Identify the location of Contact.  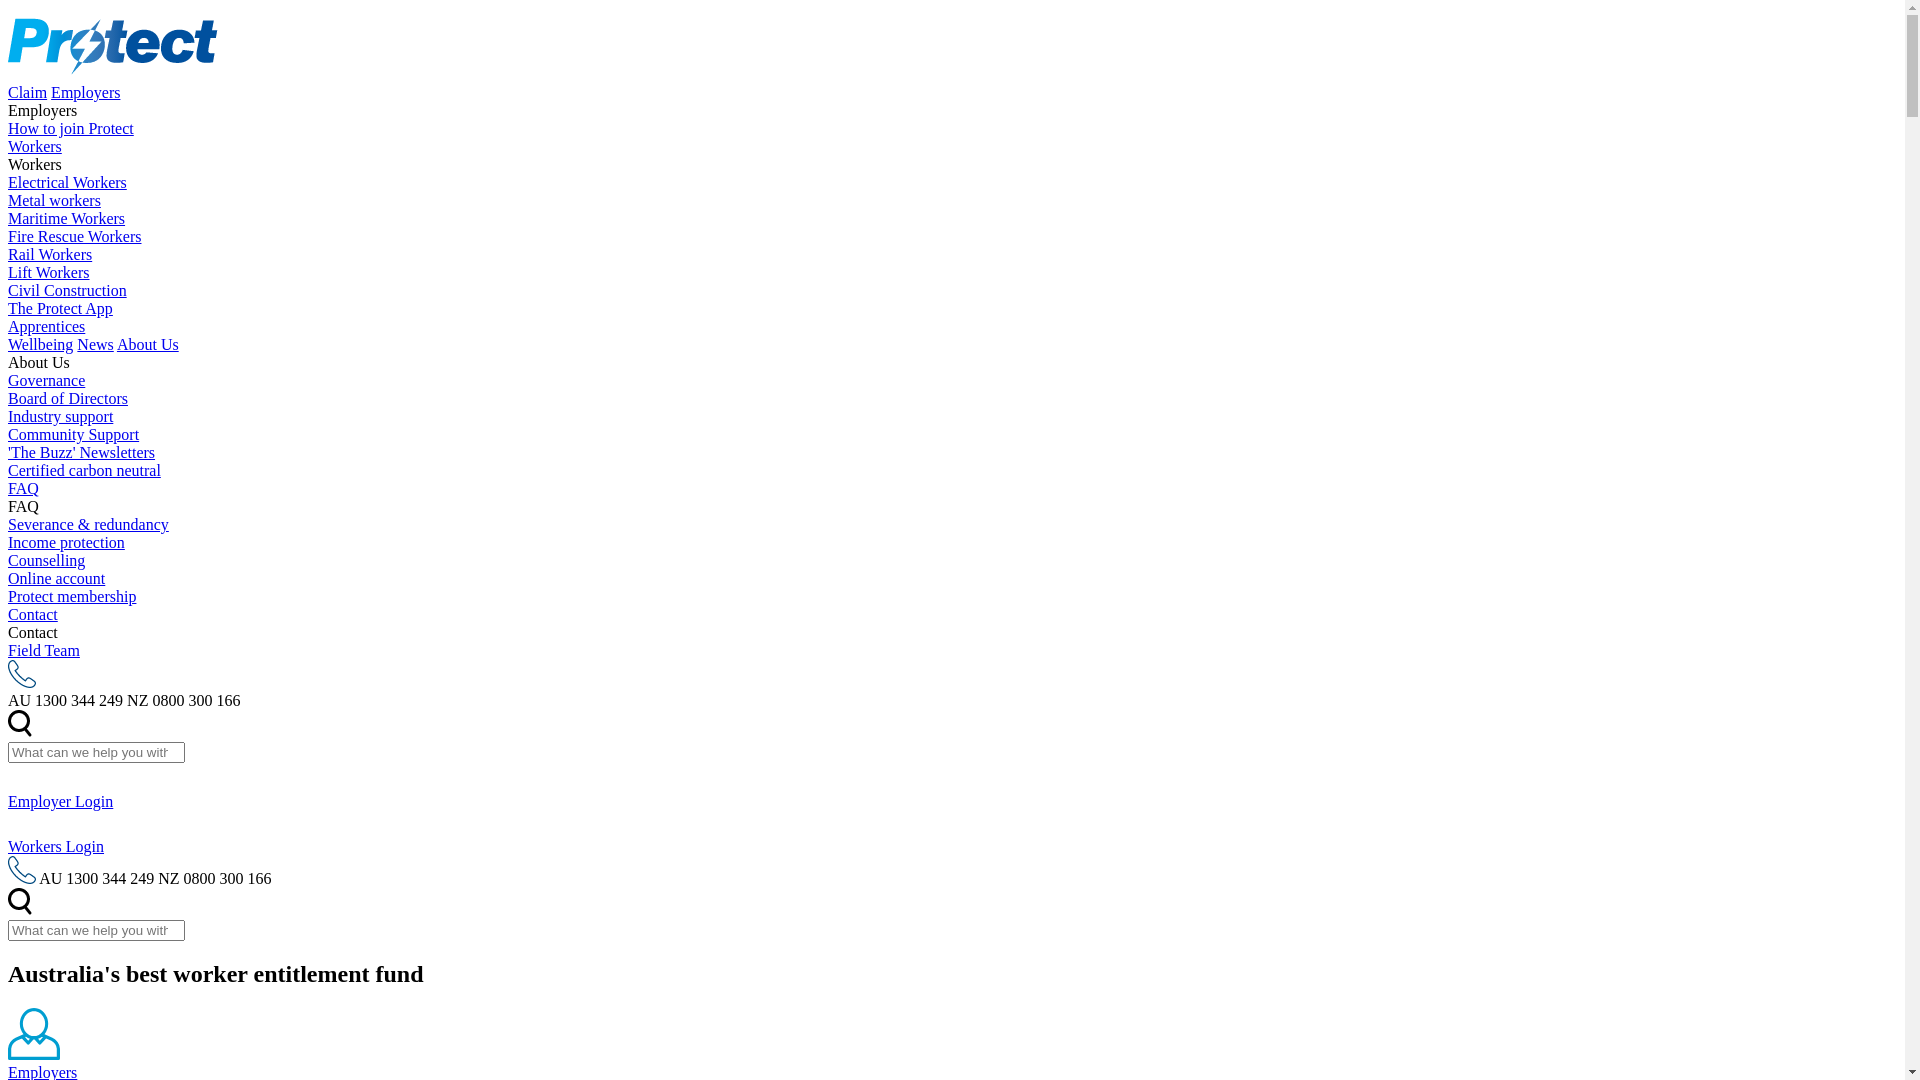
(33, 614).